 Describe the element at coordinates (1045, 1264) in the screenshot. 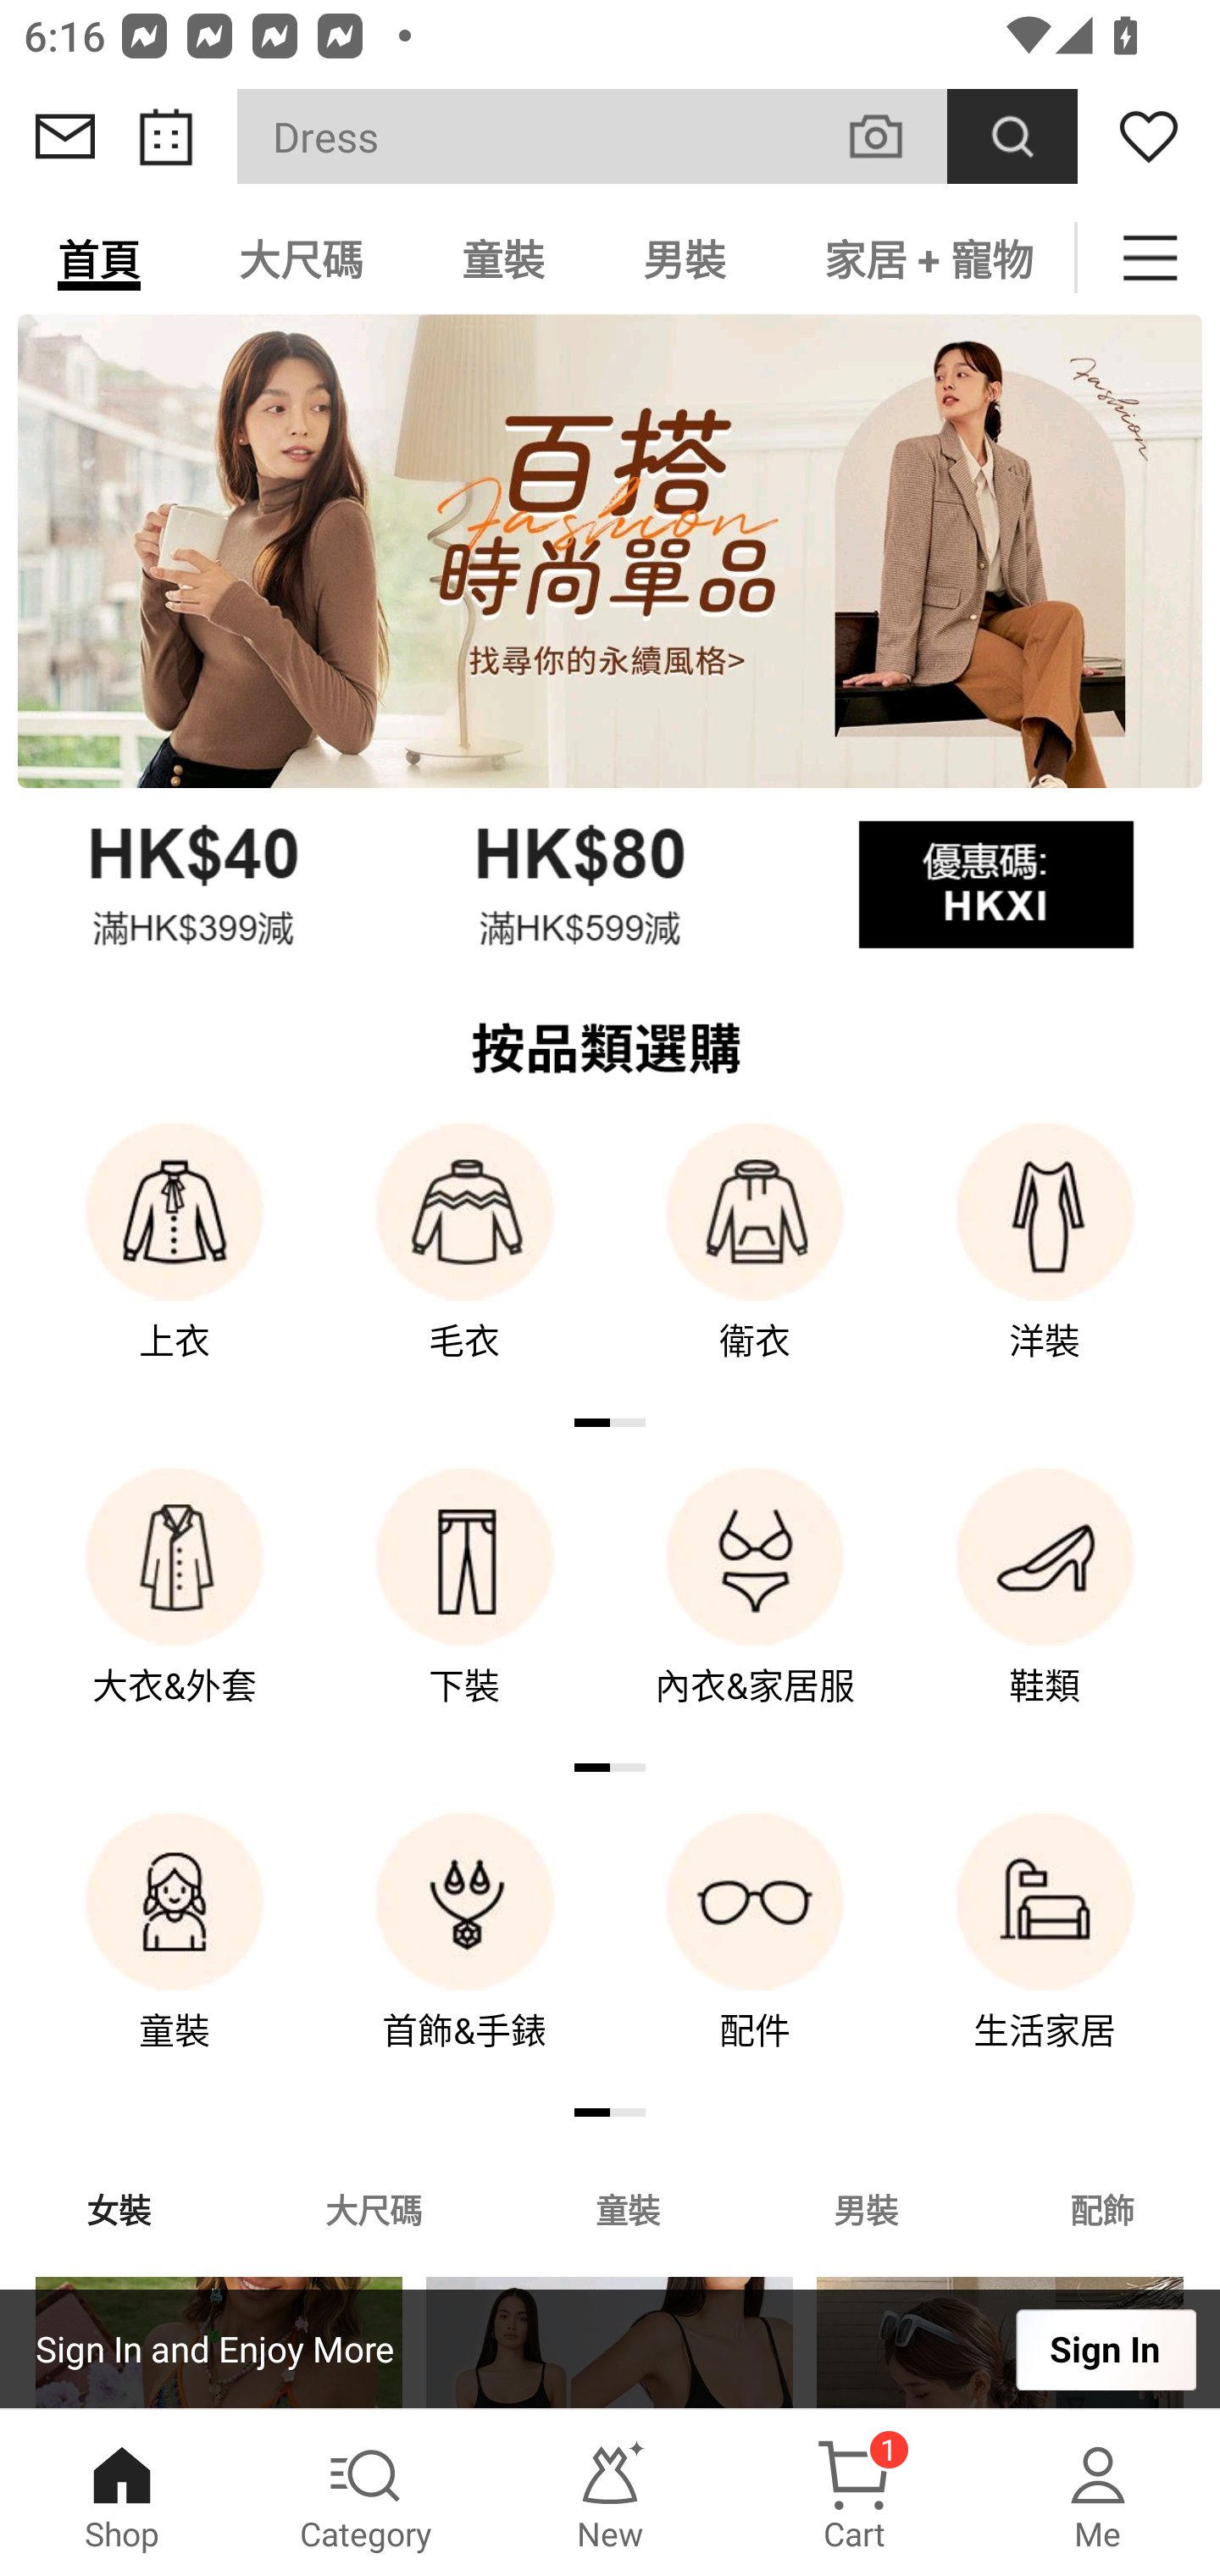

I see `洋裝` at that location.